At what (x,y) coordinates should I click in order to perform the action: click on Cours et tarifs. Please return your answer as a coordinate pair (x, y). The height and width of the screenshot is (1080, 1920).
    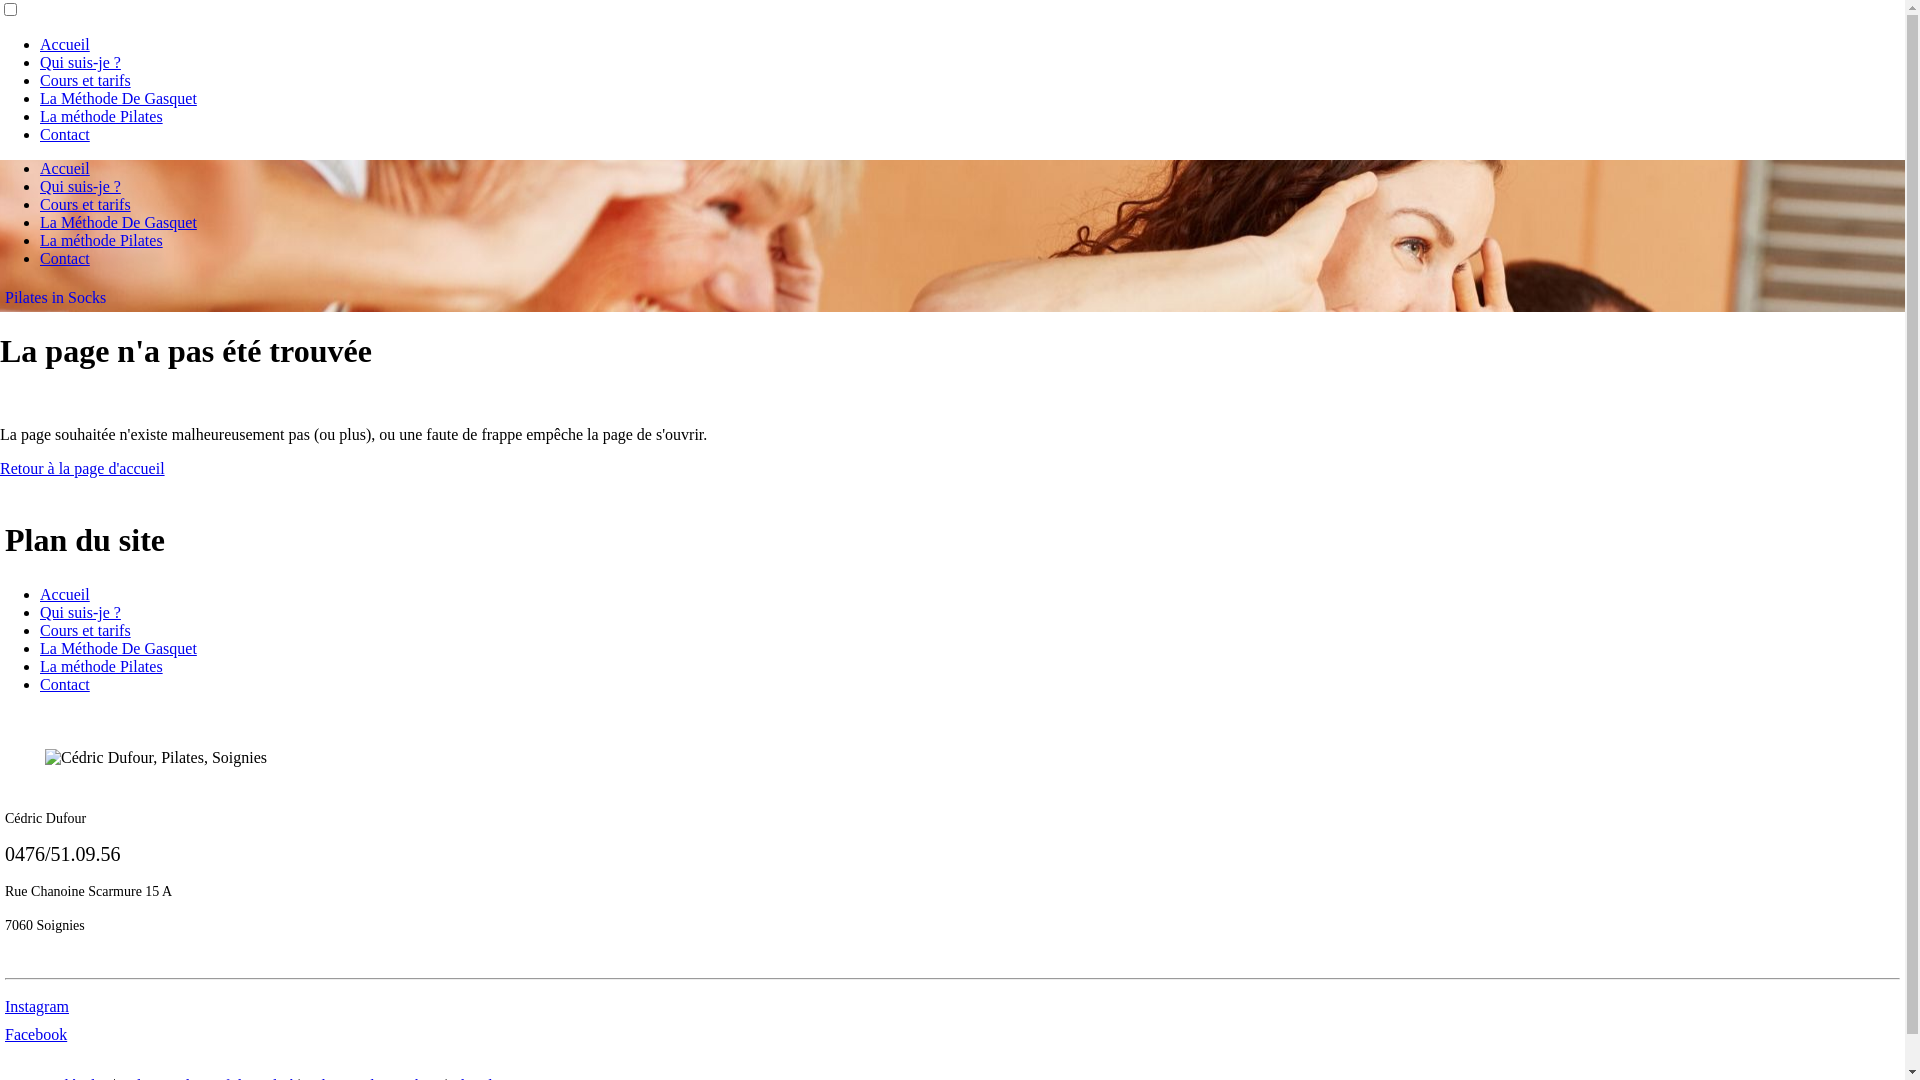
    Looking at the image, I should click on (86, 204).